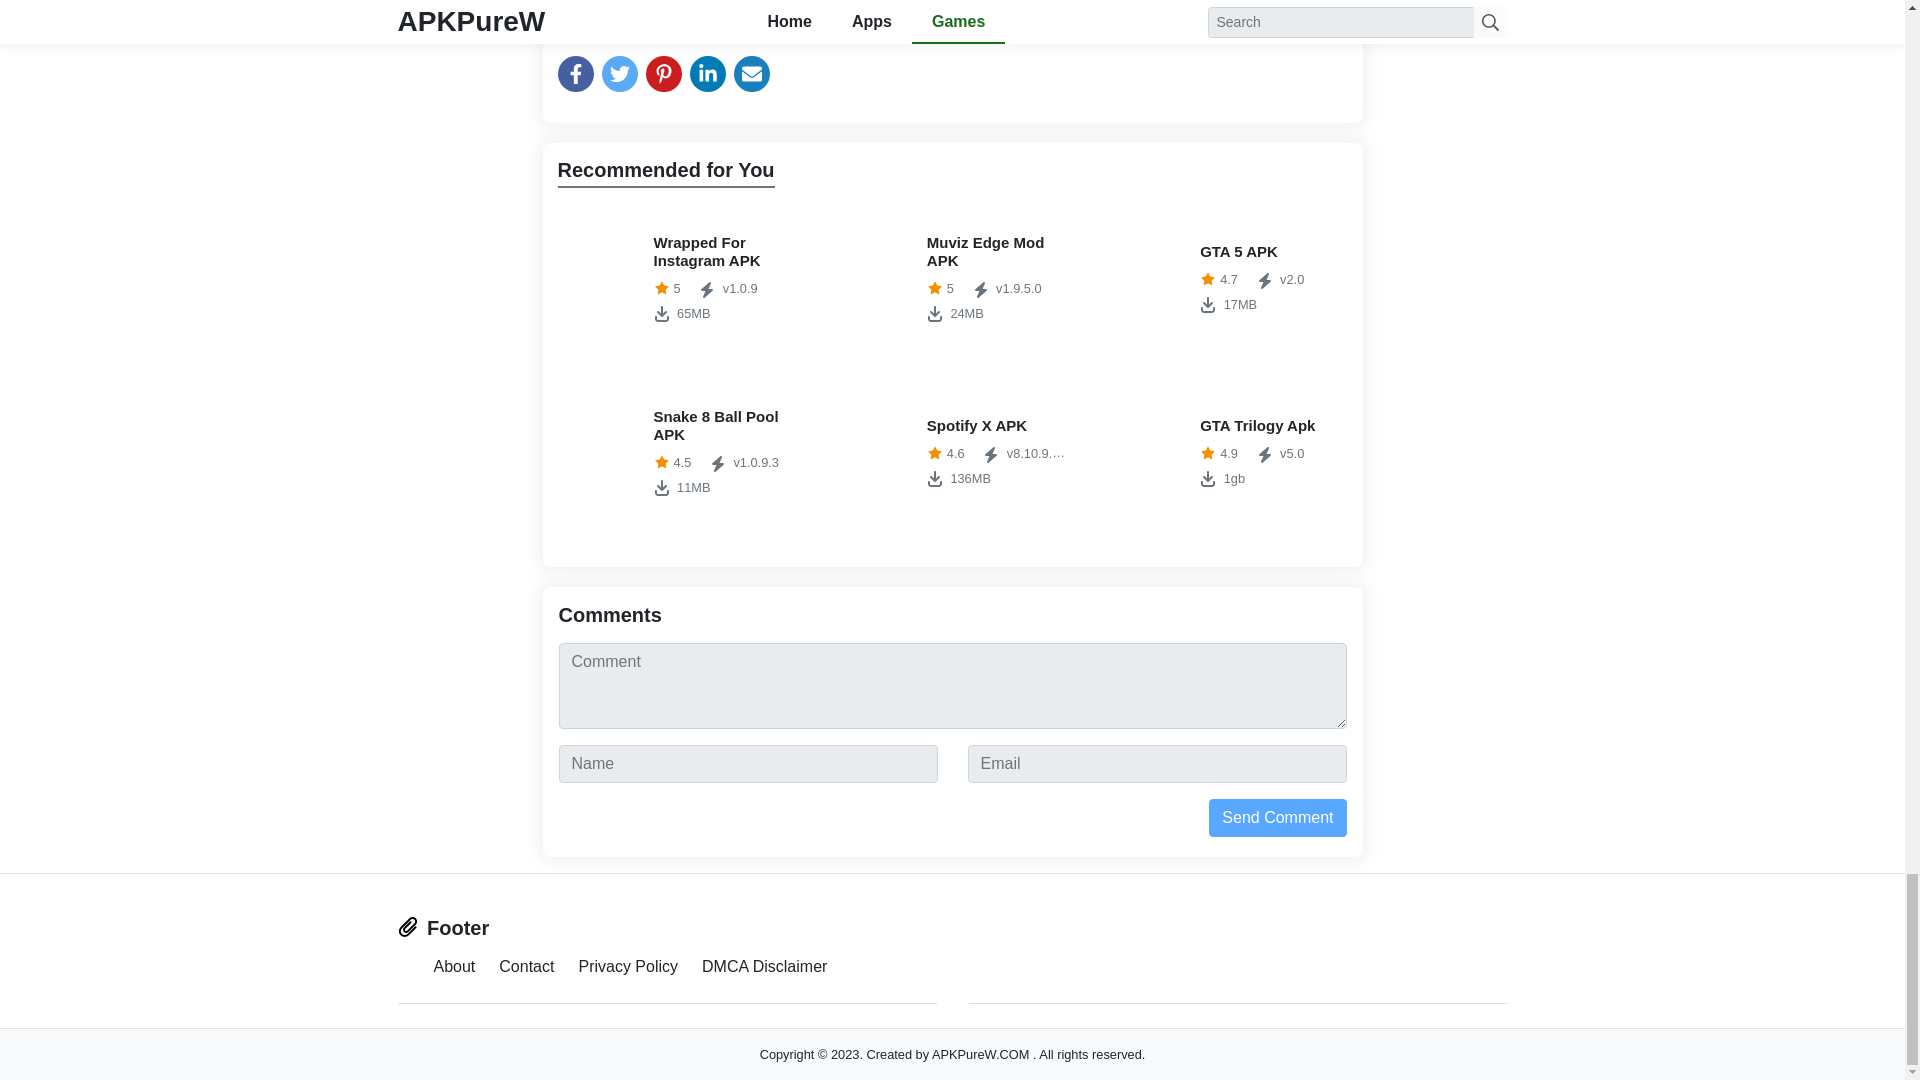 The image size is (1920, 1080). Describe the element at coordinates (679, 453) in the screenshot. I see `Send Comment` at that location.